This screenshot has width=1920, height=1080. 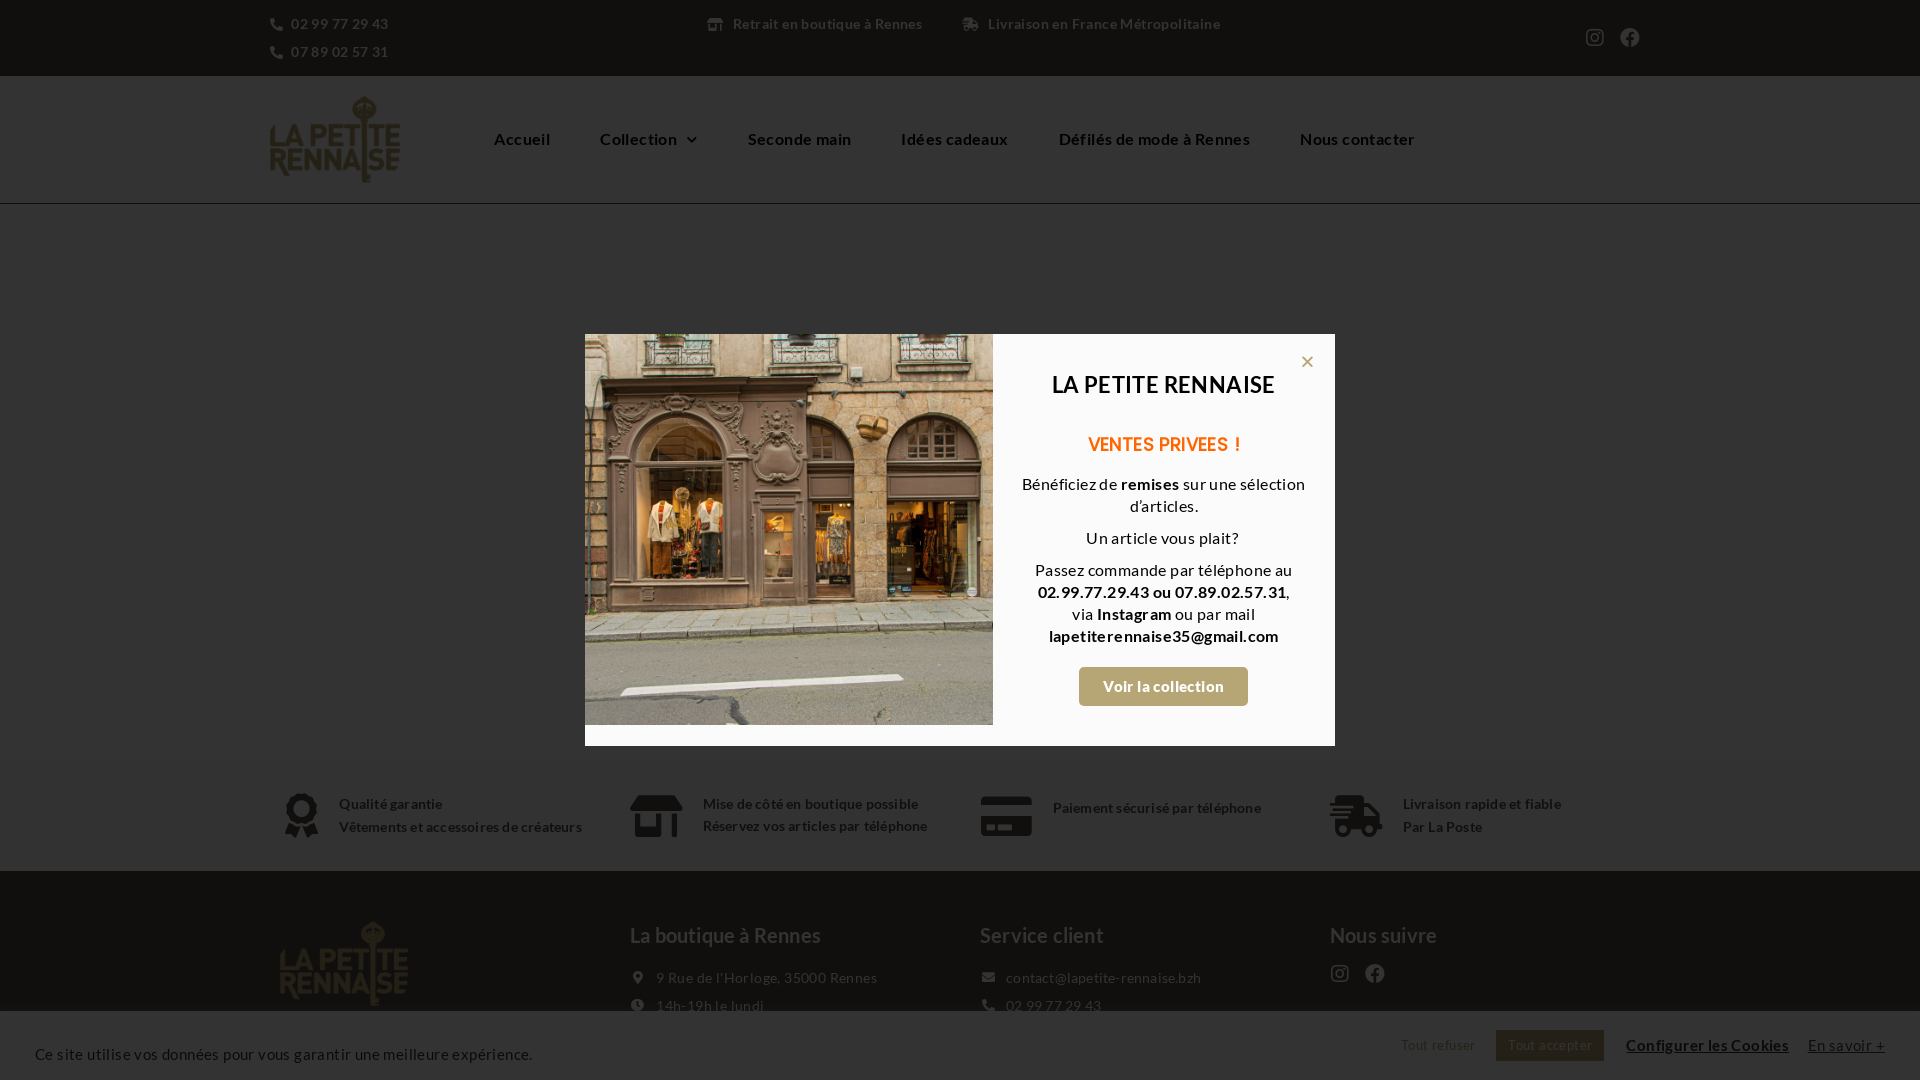 What do you see at coordinates (1846, 1045) in the screenshot?
I see `En savoir +` at bounding box center [1846, 1045].